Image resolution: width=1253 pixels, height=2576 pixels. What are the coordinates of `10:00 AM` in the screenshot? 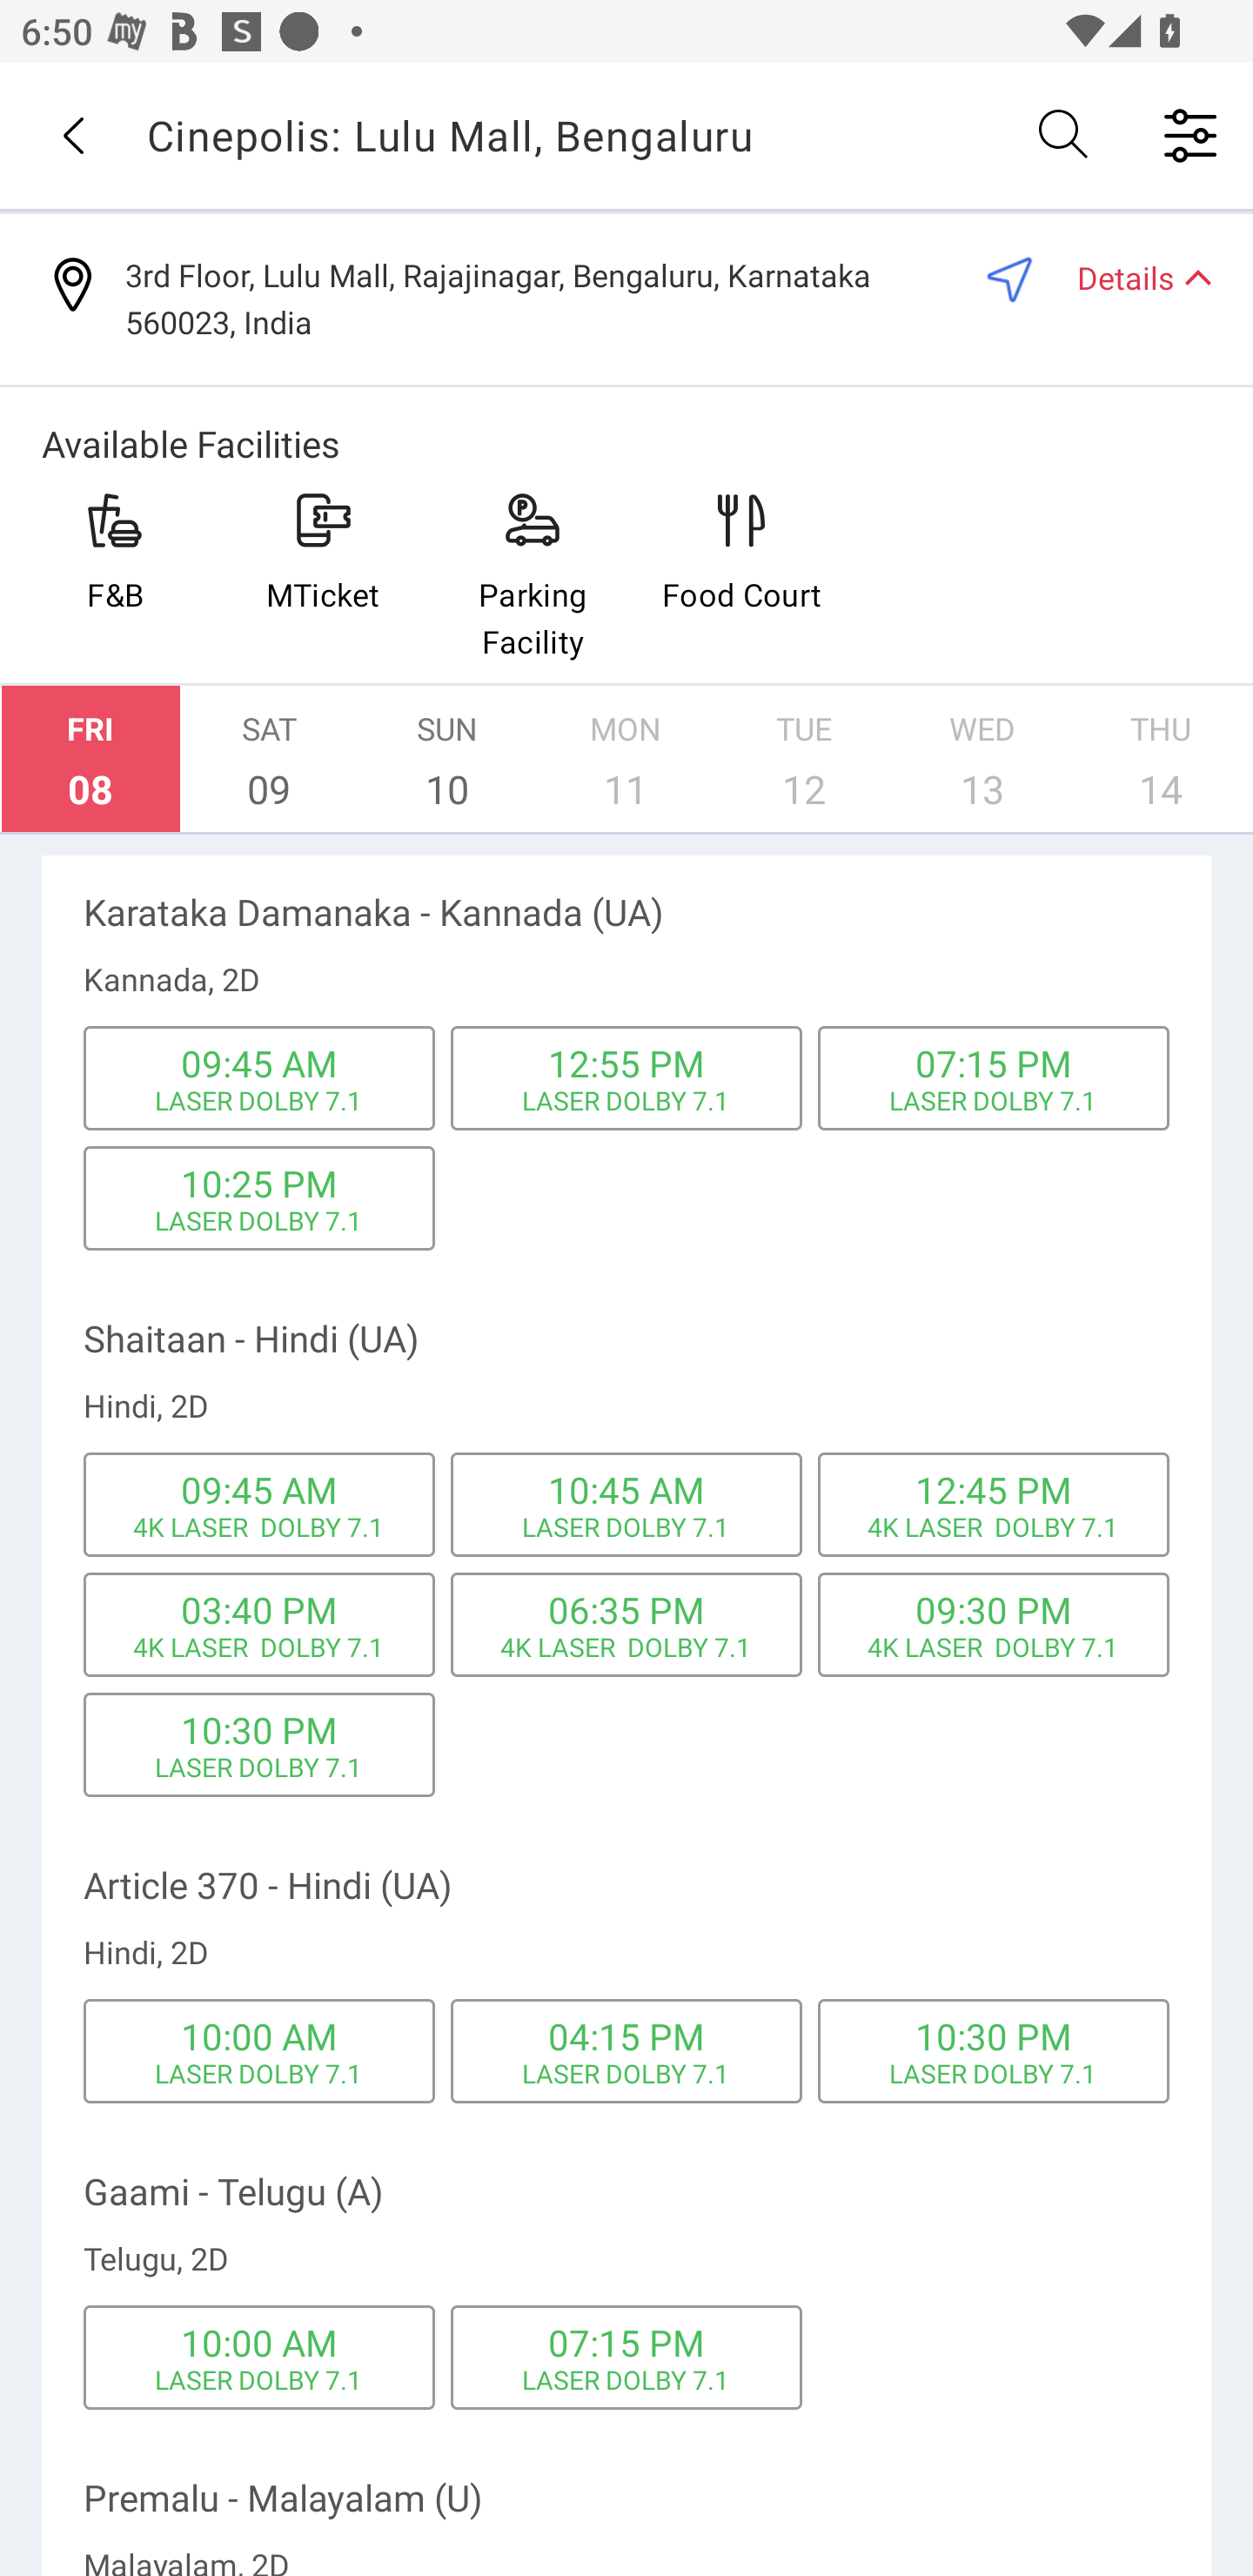 It's located at (258, 2343).